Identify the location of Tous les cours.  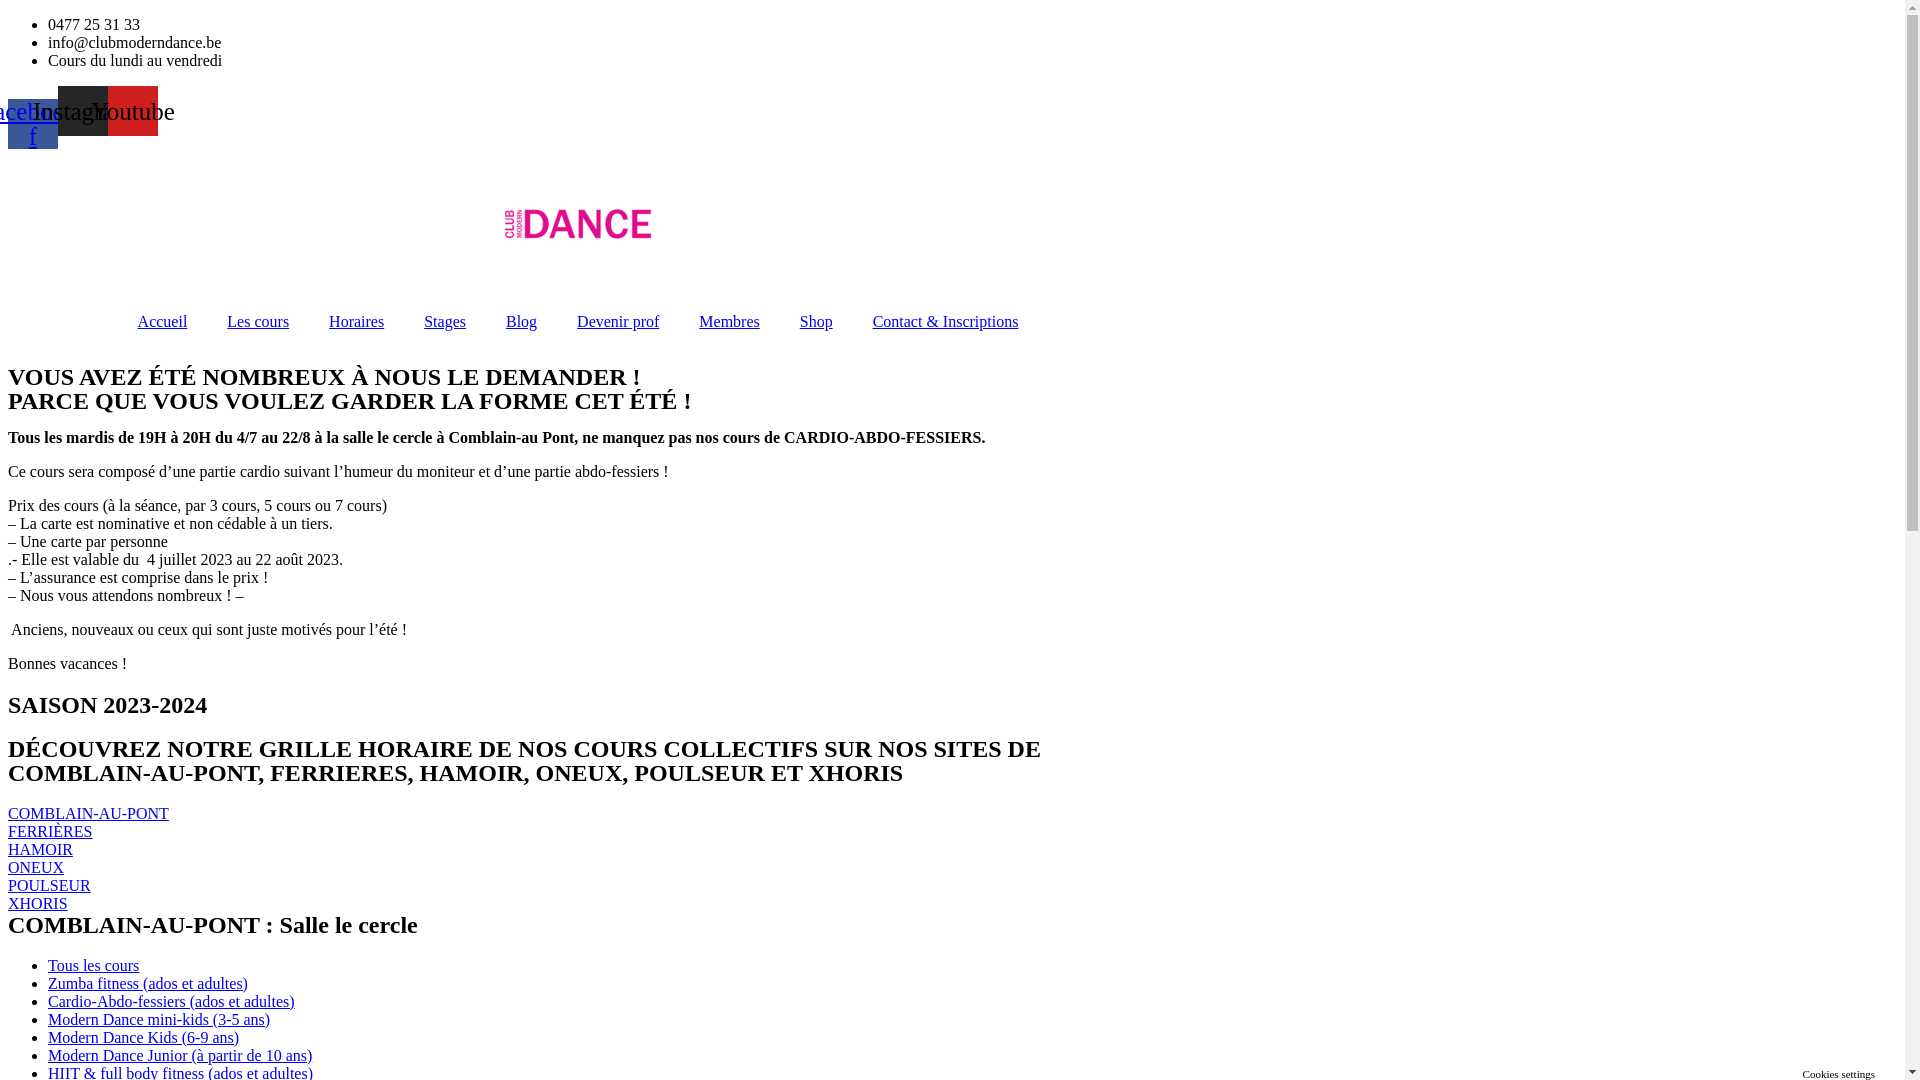
(94, 964).